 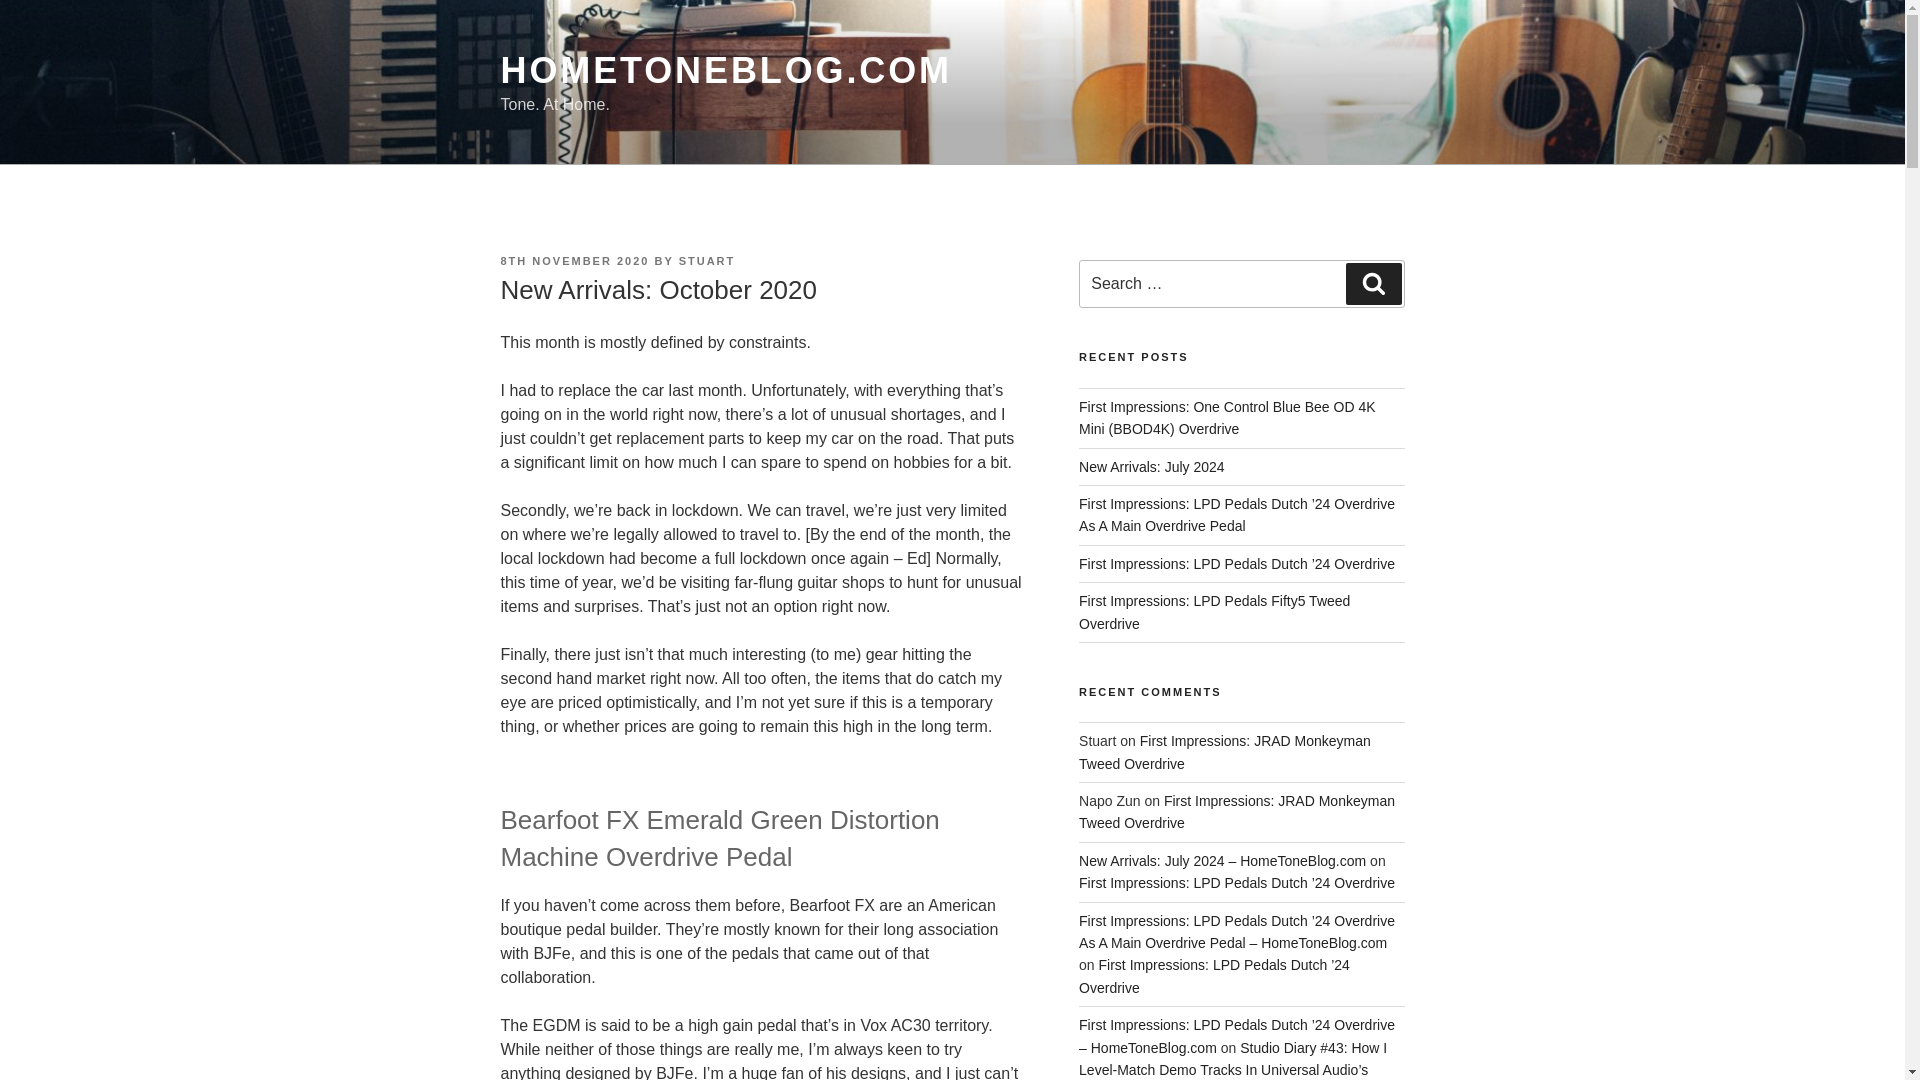 I want to click on New Arrivals: July 2024, so click(x=1152, y=467).